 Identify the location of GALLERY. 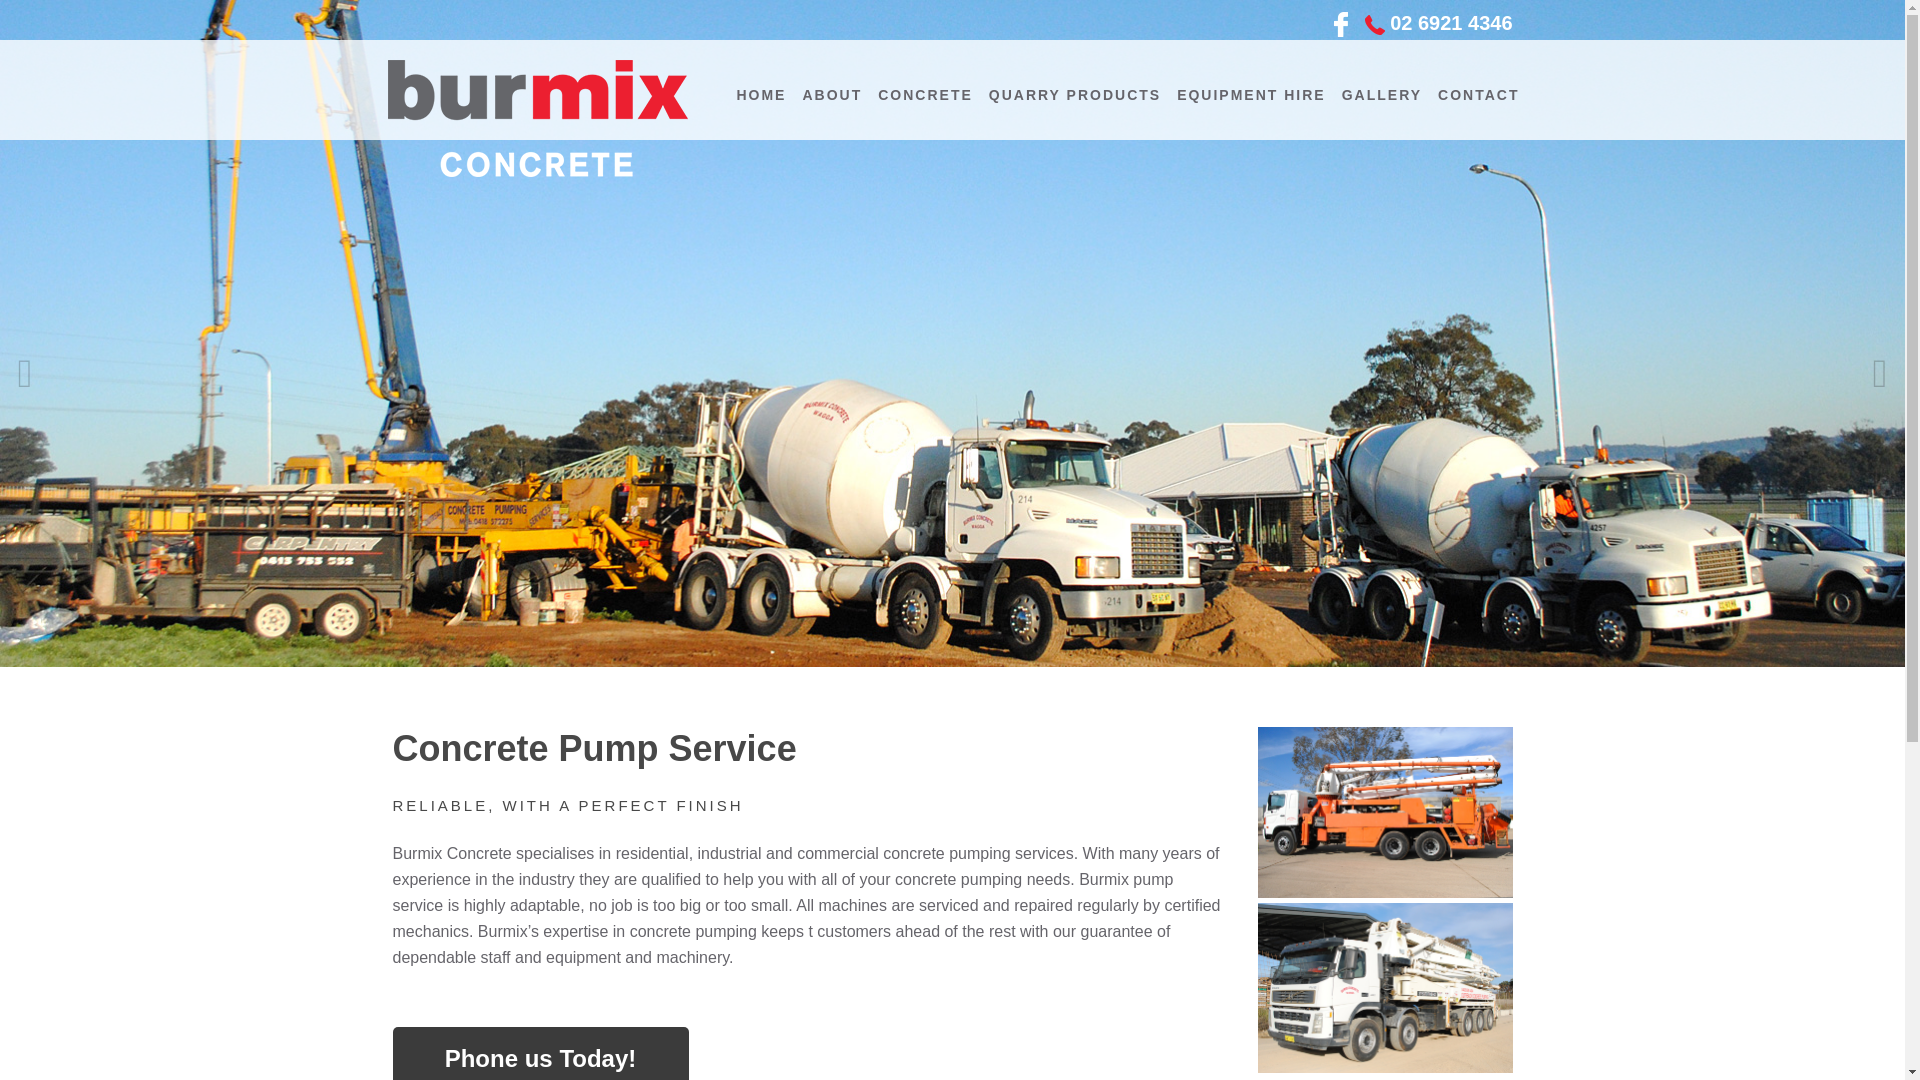
(1382, 90).